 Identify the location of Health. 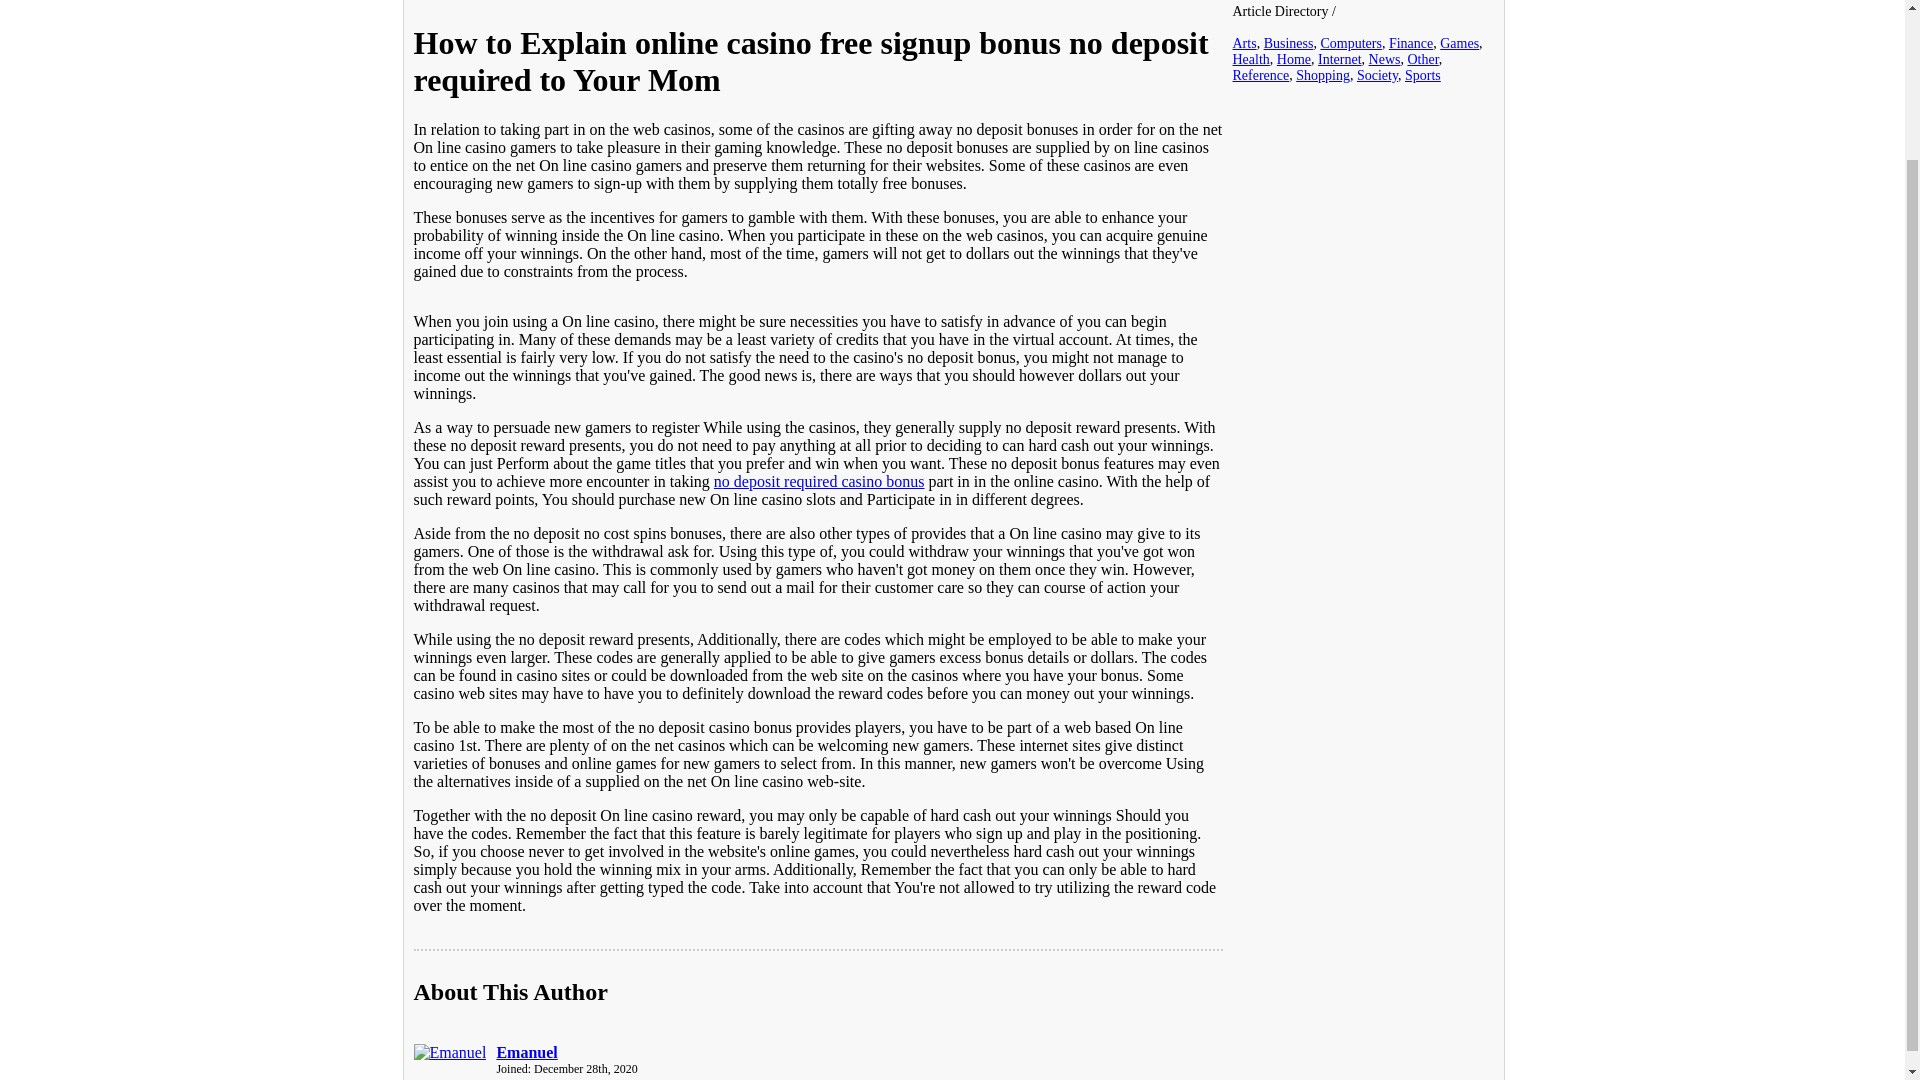
(1250, 58).